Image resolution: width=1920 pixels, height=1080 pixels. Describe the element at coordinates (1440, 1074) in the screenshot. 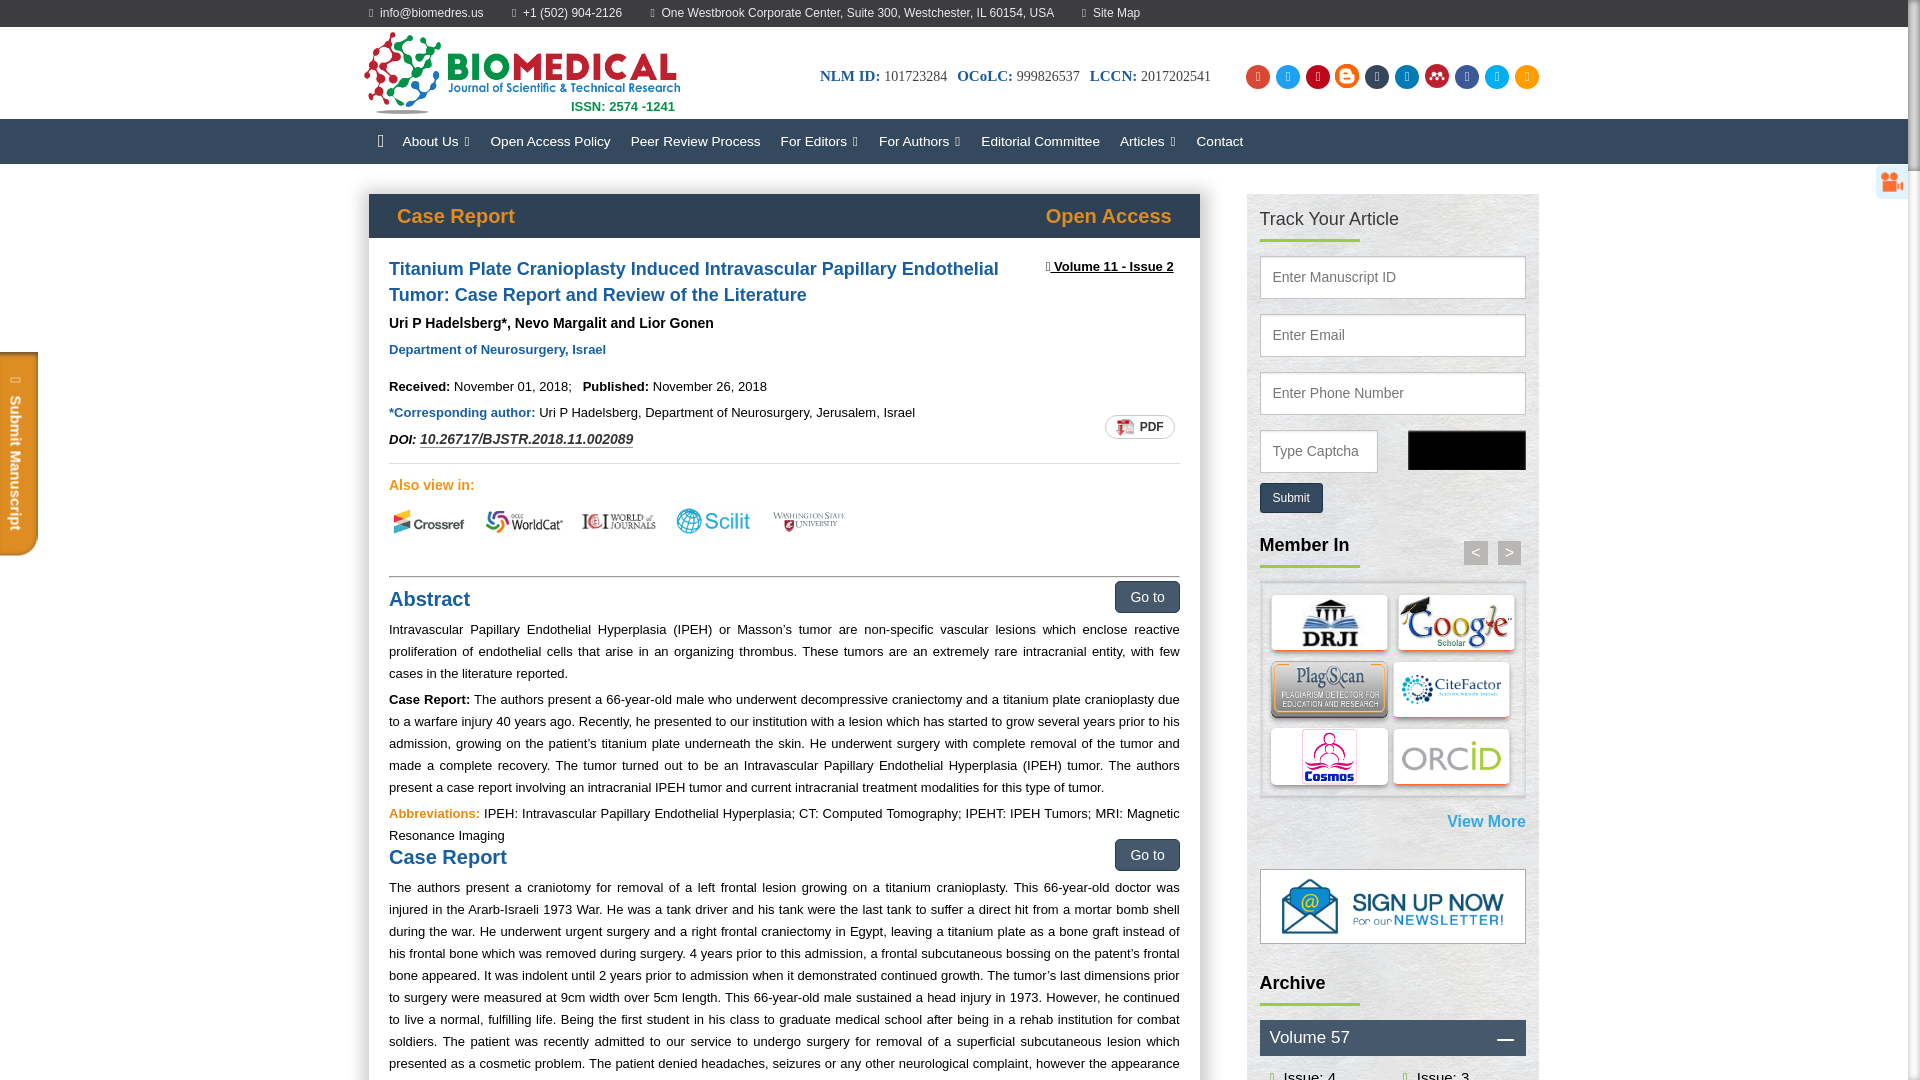

I see `Click here` at that location.